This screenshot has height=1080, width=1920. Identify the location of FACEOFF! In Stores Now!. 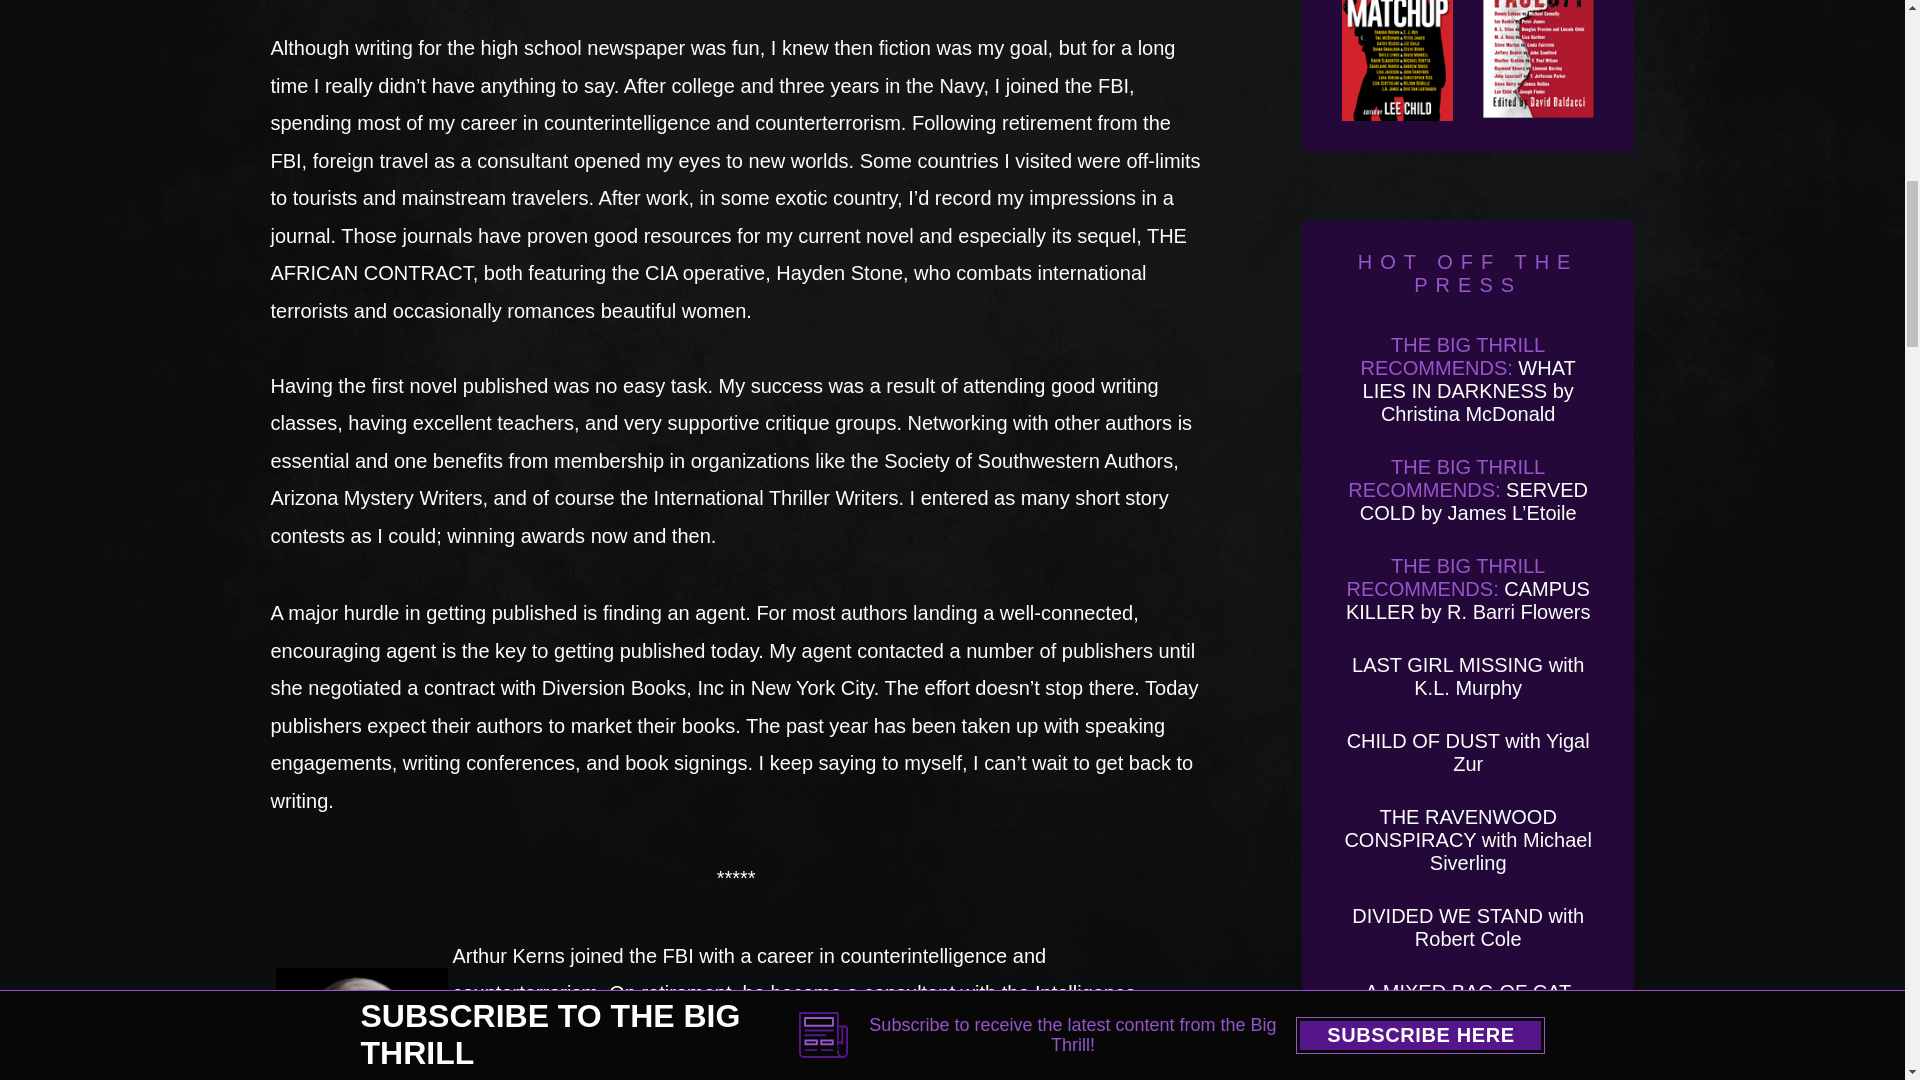
(1538, 60).